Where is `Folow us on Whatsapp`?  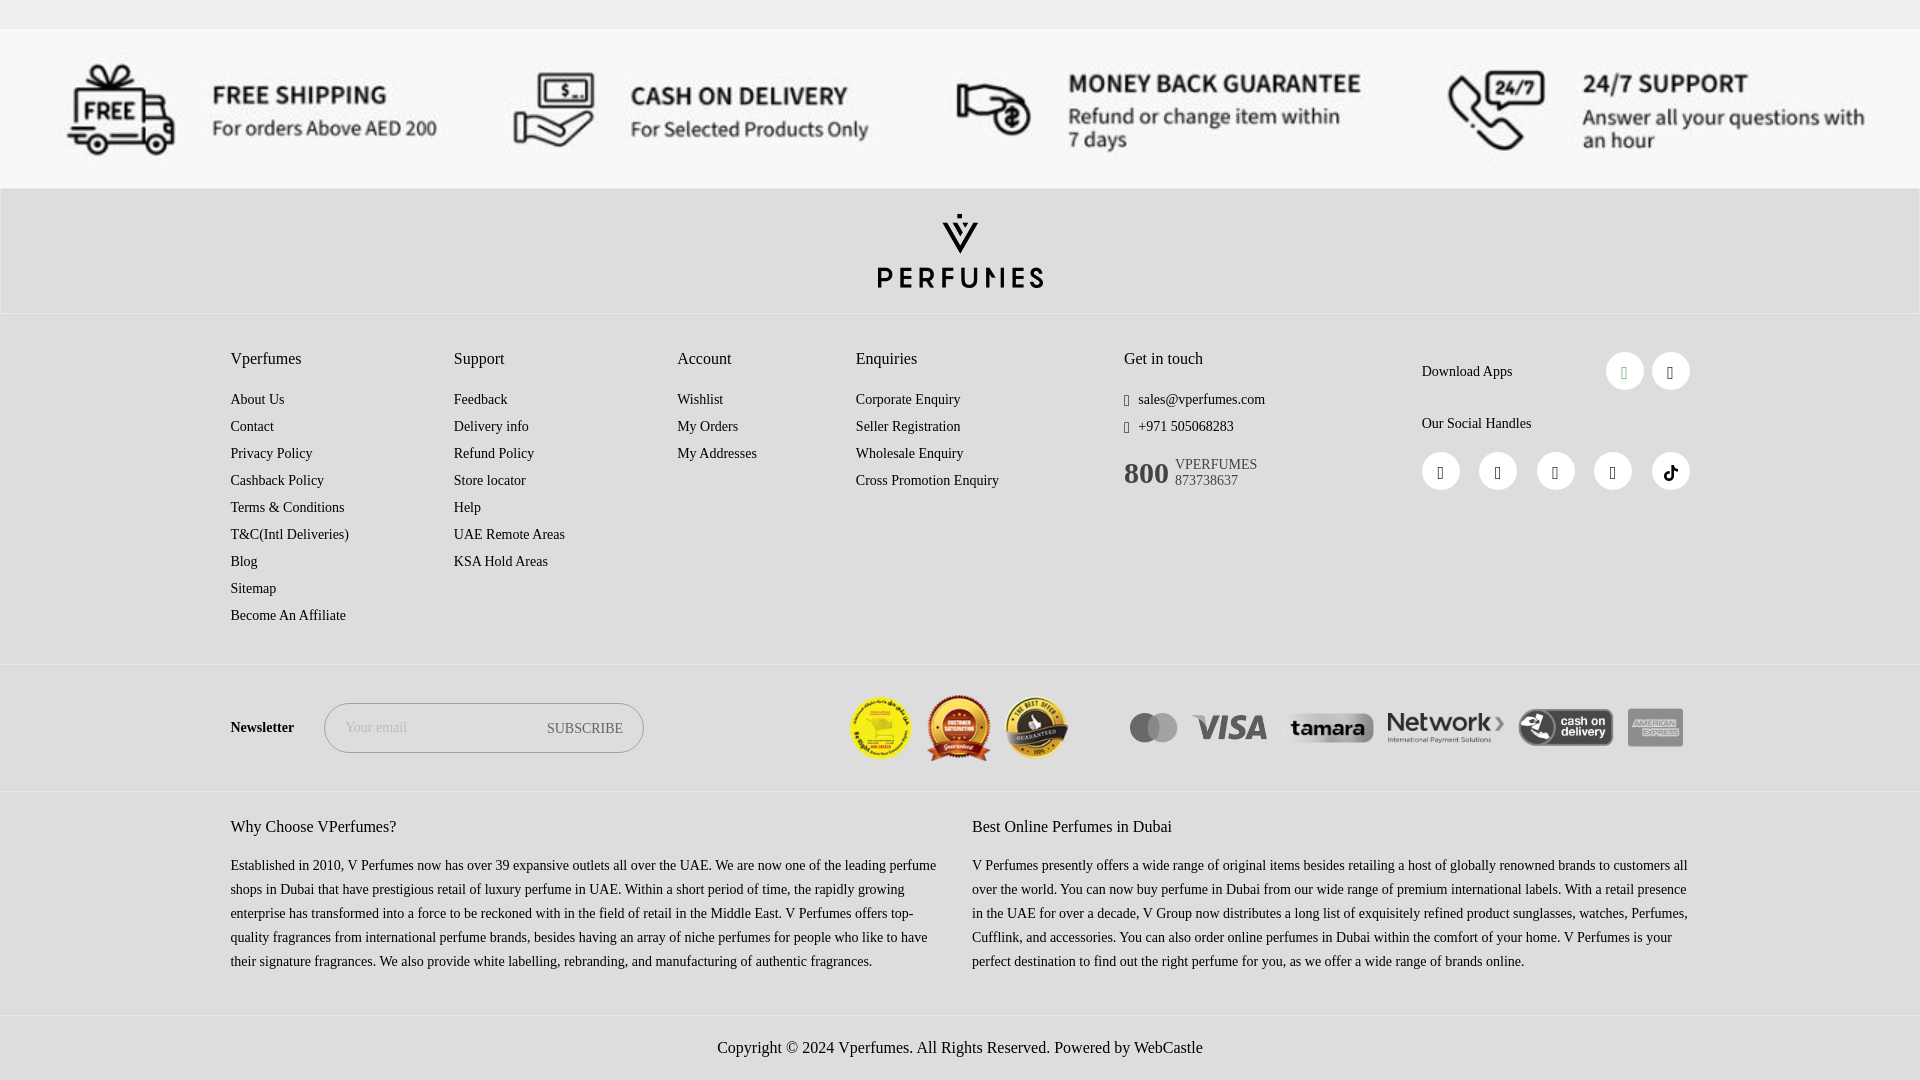
Folow us on Whatsapp is located at coordinates (1497, 471).